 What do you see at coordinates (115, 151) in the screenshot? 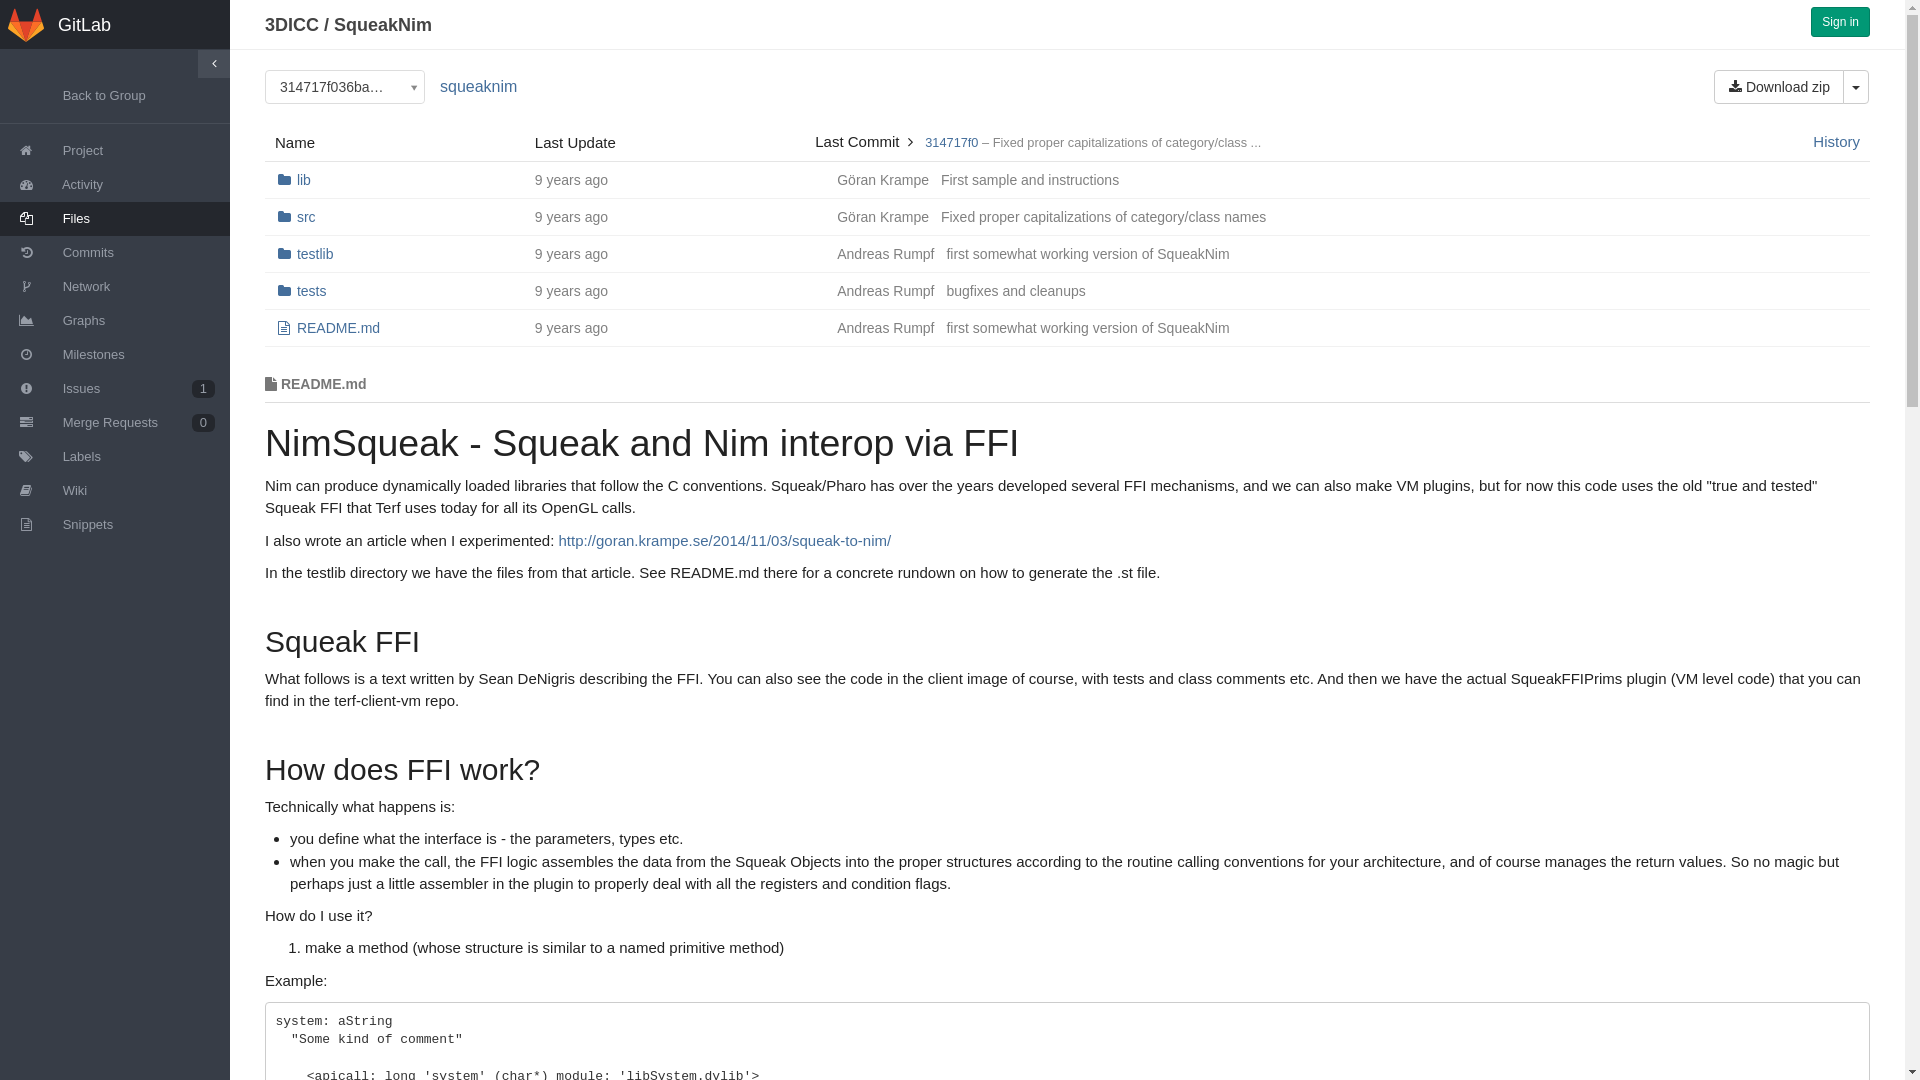
I see `Project` at bounding box center [115, 151].